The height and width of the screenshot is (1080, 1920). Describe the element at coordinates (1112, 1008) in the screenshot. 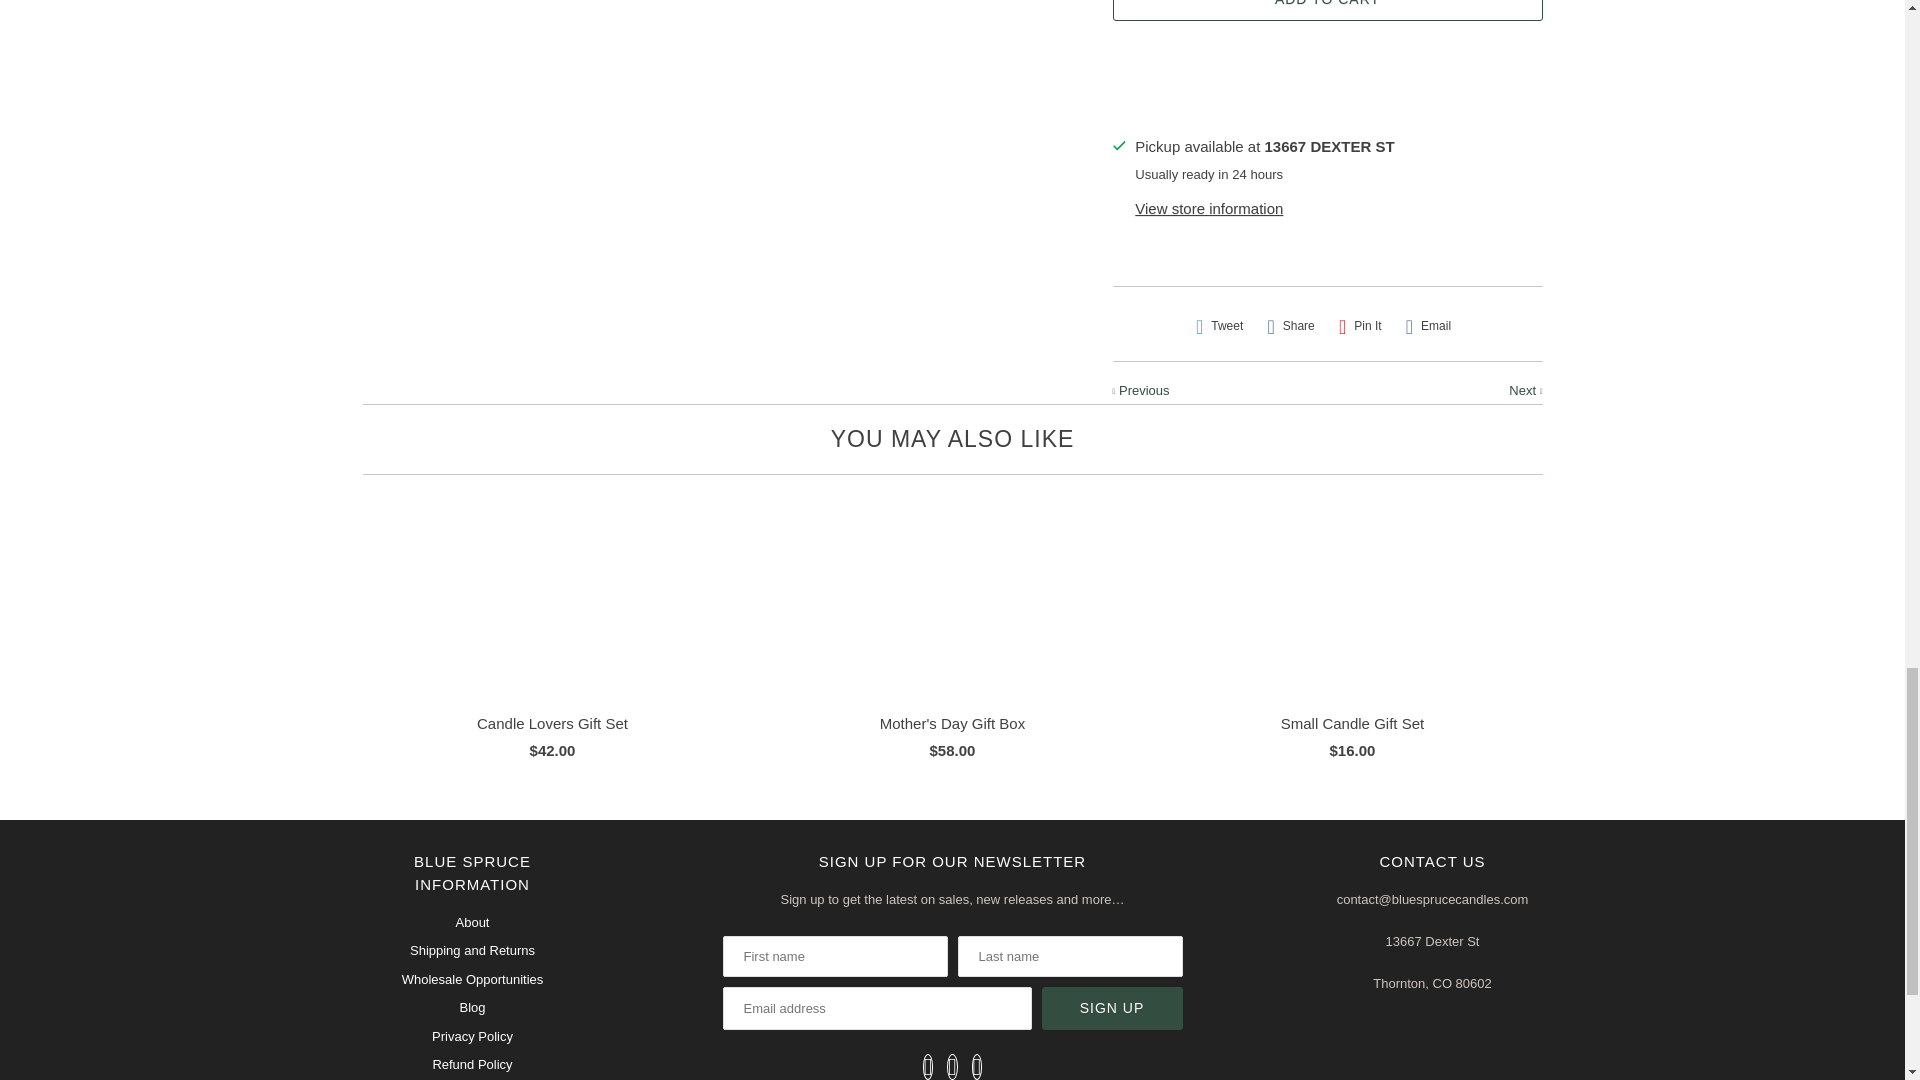

I see `Sign Up` at that location.